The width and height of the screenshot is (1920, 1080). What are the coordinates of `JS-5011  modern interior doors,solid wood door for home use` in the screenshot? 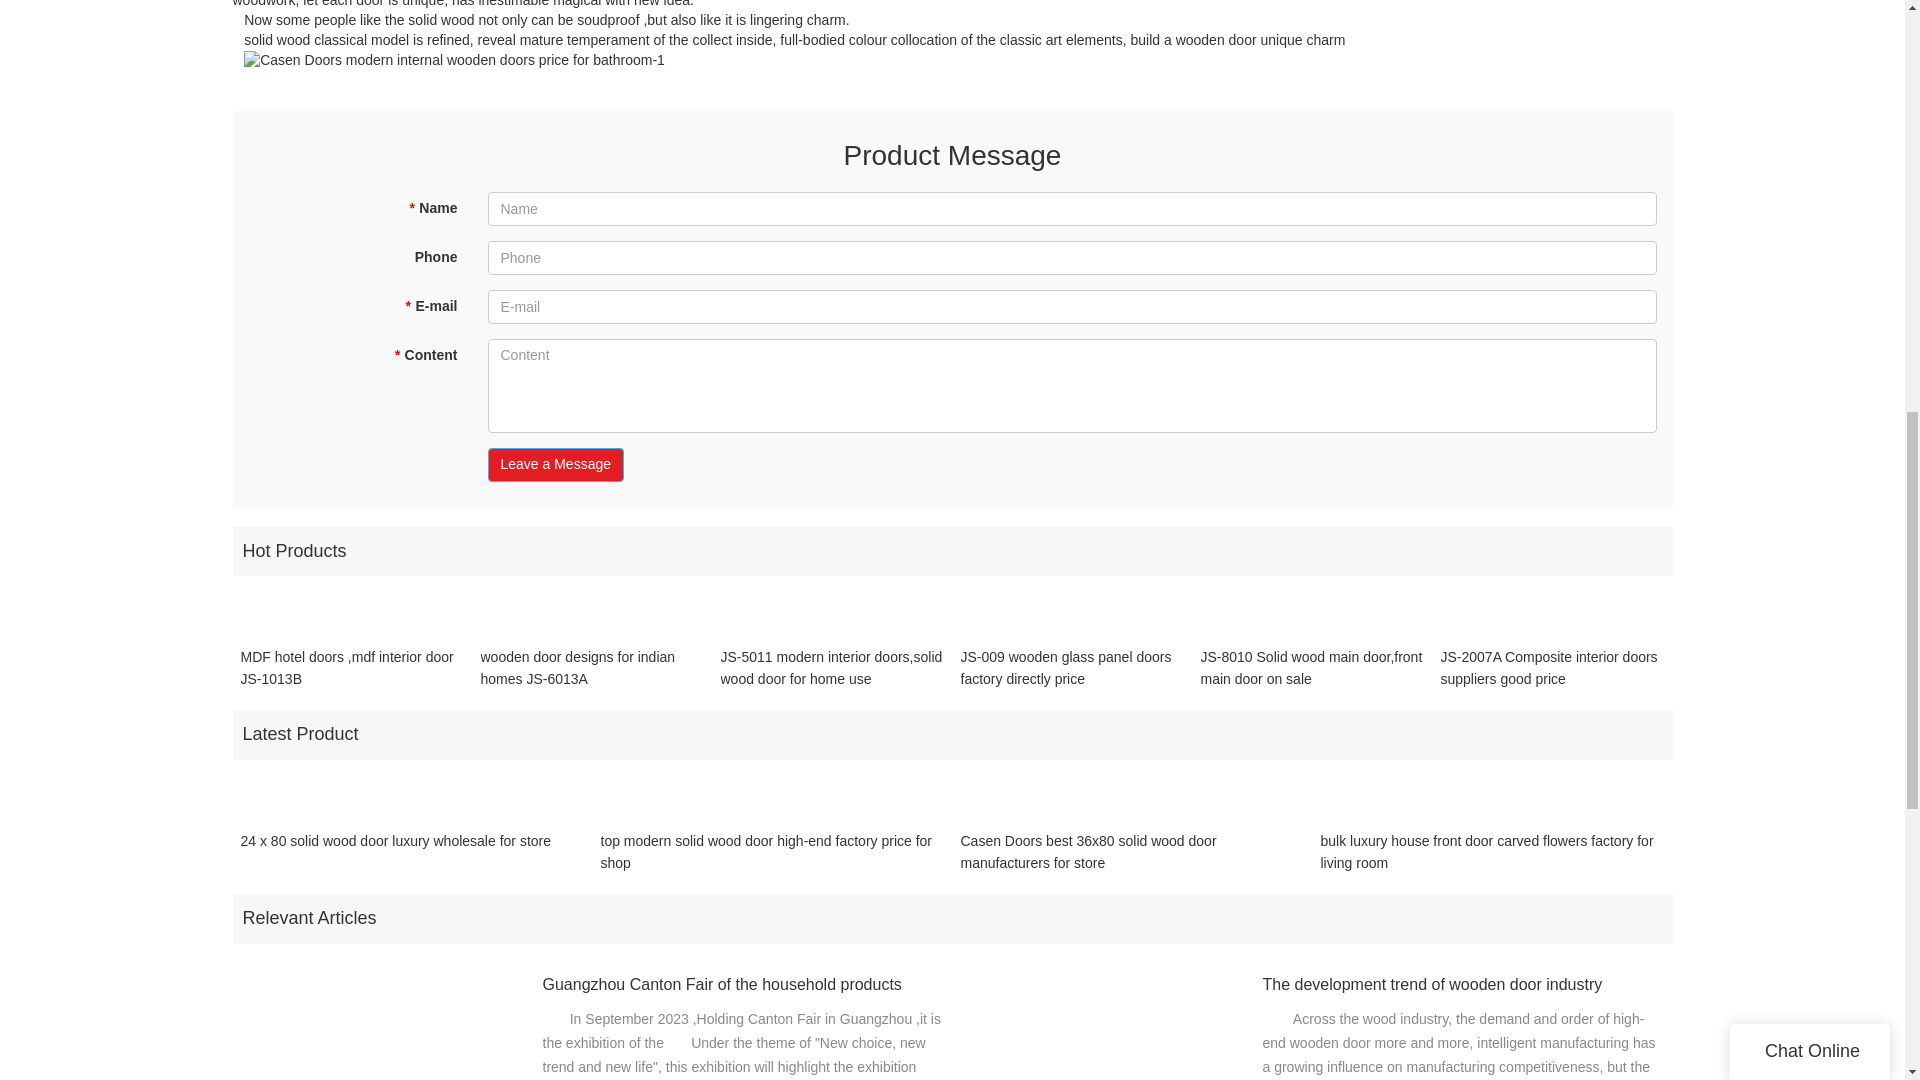 It's located at (832, 668).